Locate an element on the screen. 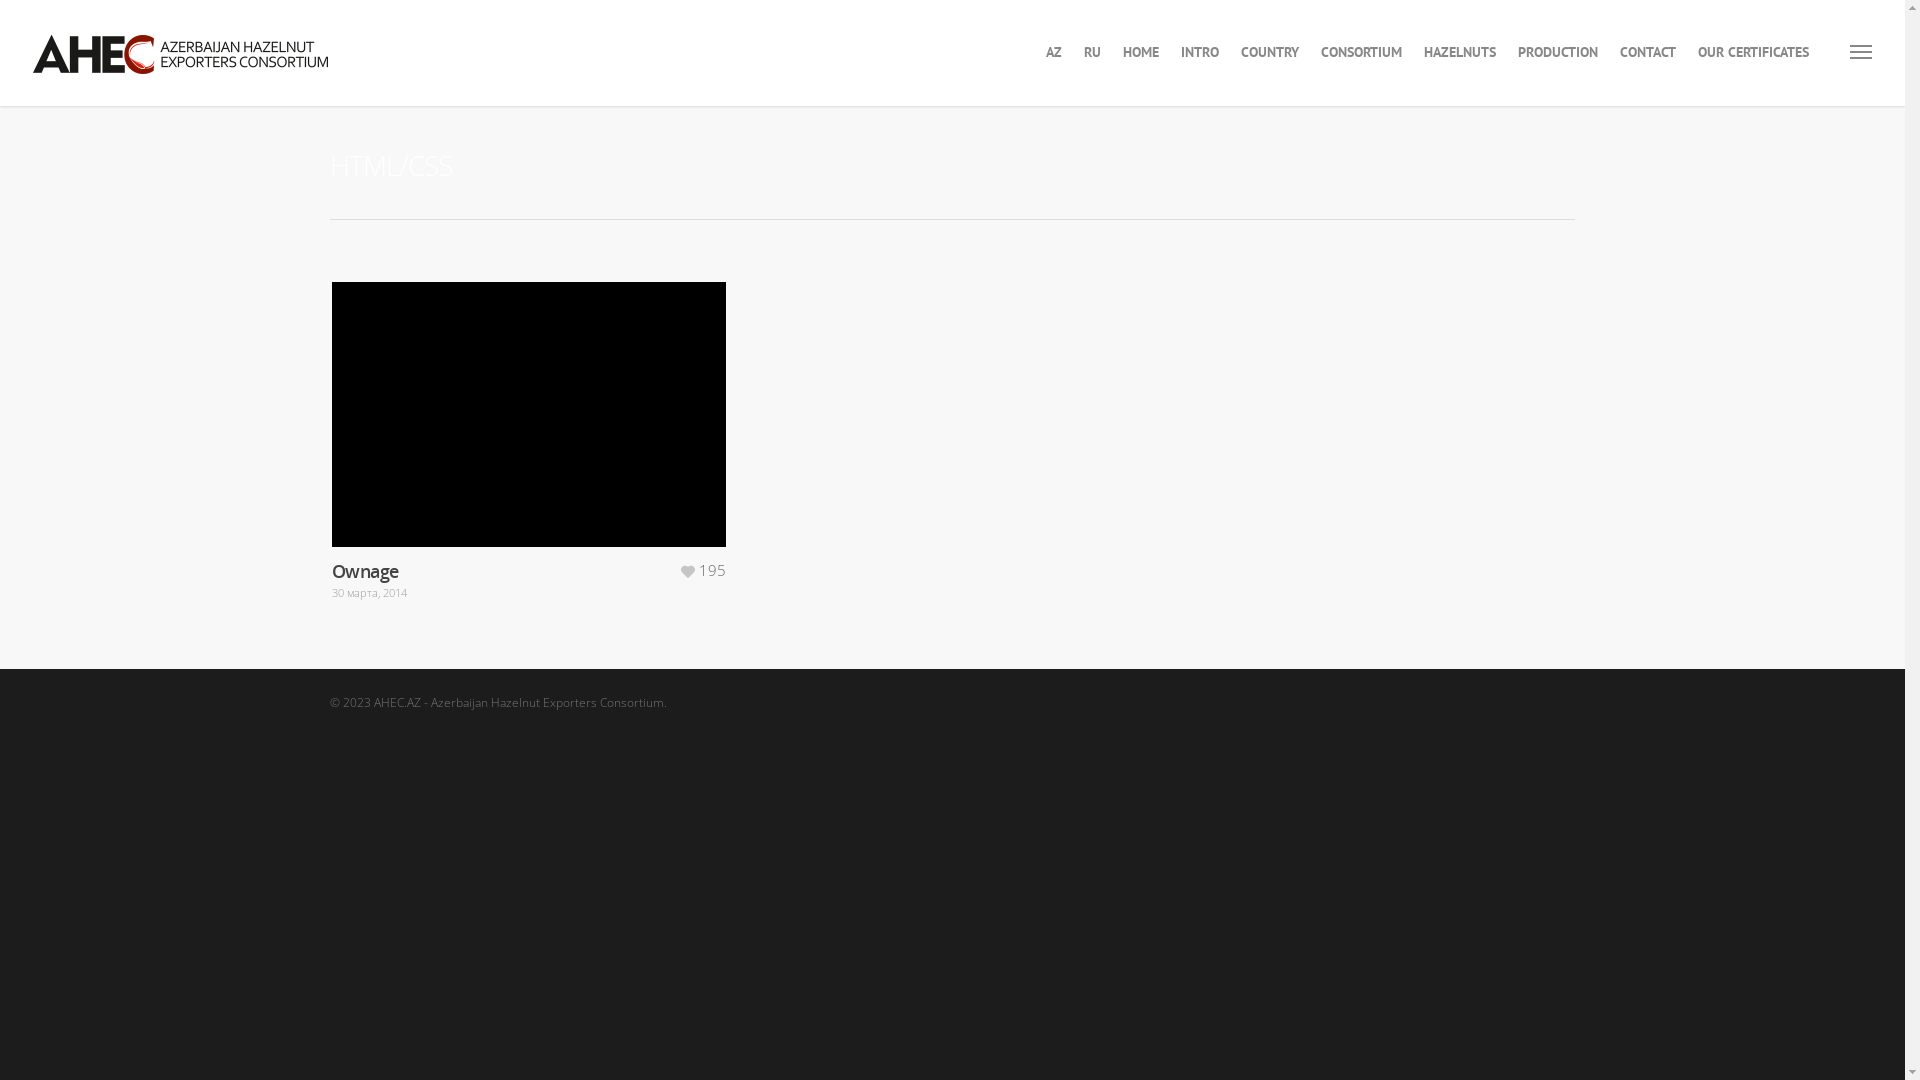 The image size is (1920, 1080). COUNTRY is located at coordinates (1270, 67).